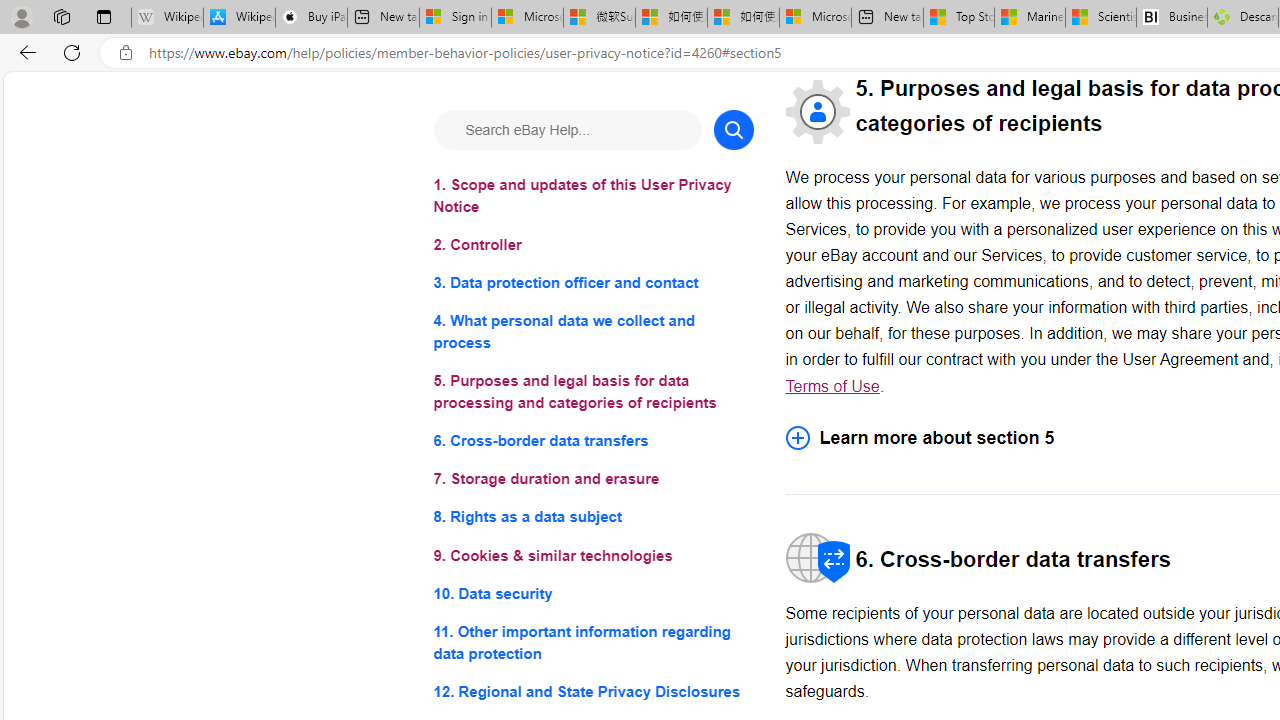 The height and width of the screenshot is (720, 1280). I want to click on 12. Regional and State Privacy Disclosures, so click(592, 690).